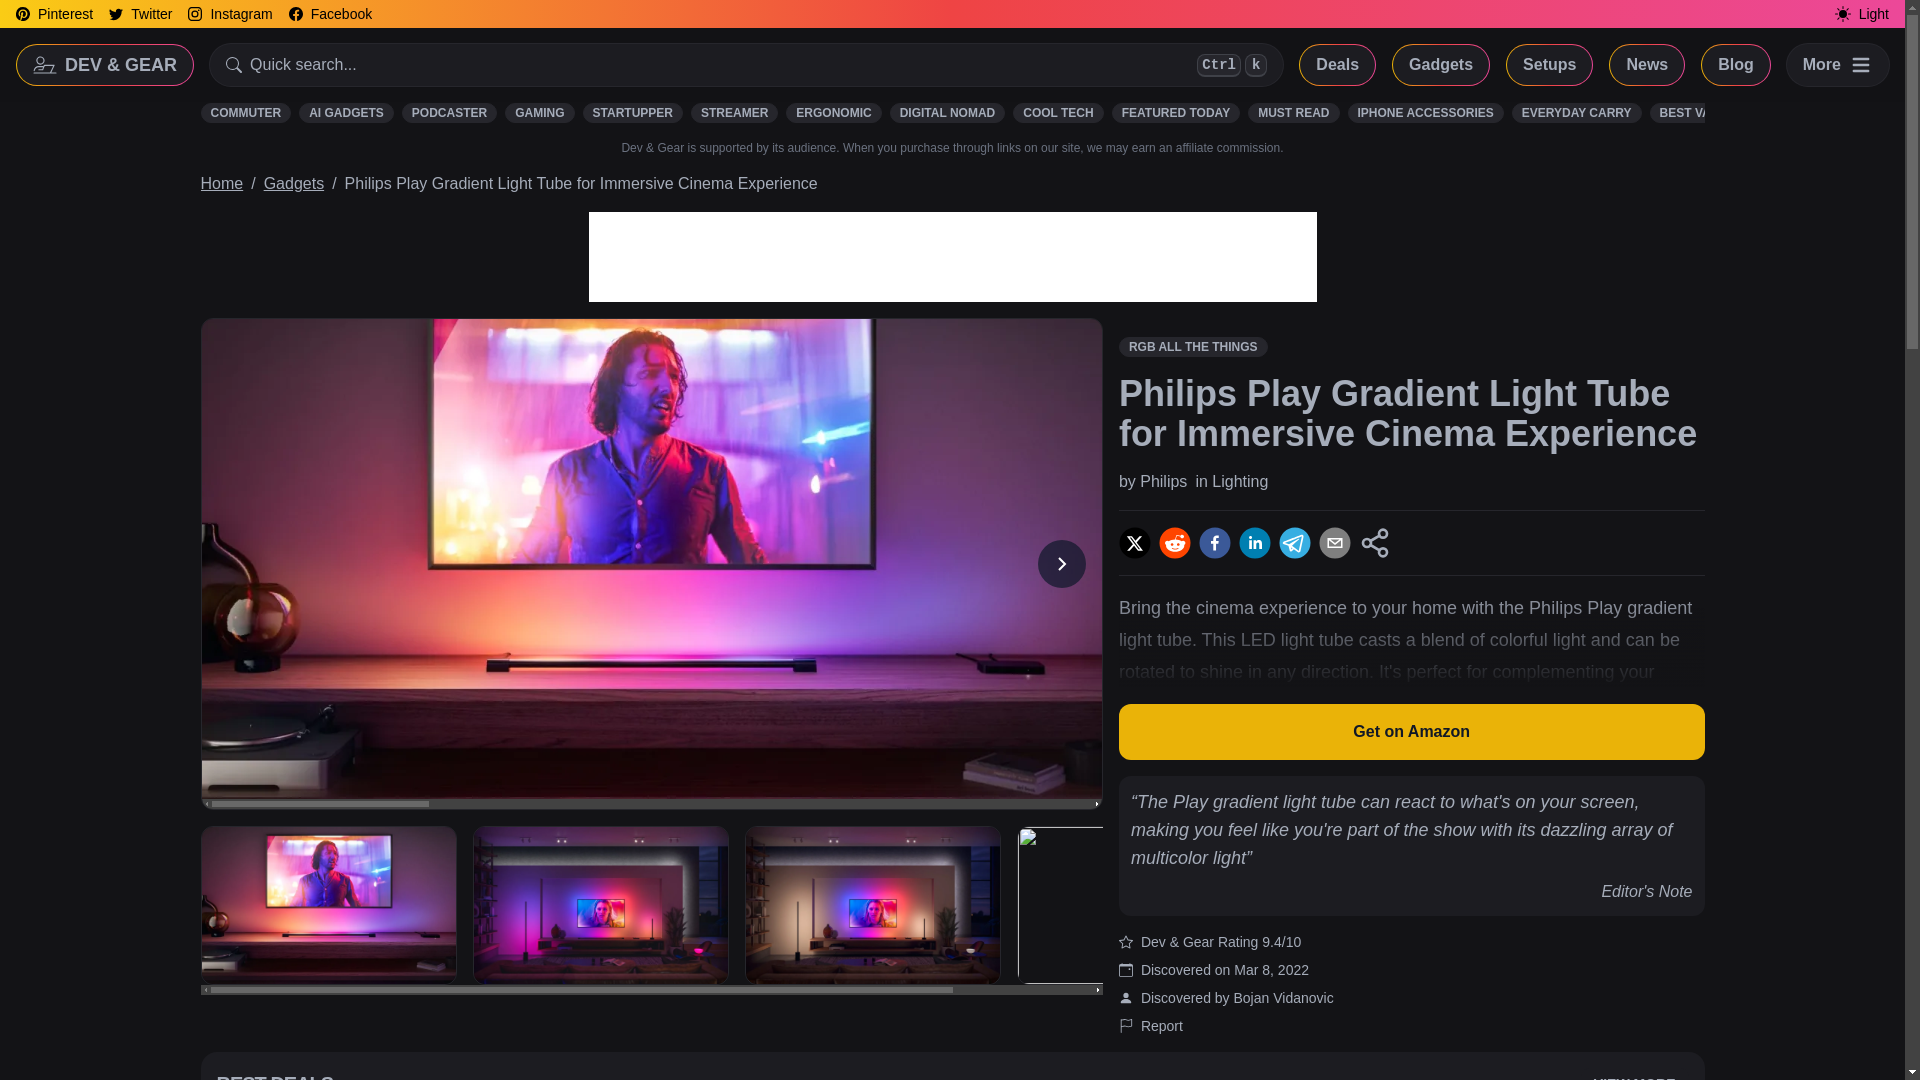  Describe the element at coordinates (746, 65) in the screenshot. I see `Gadgets` at that location.